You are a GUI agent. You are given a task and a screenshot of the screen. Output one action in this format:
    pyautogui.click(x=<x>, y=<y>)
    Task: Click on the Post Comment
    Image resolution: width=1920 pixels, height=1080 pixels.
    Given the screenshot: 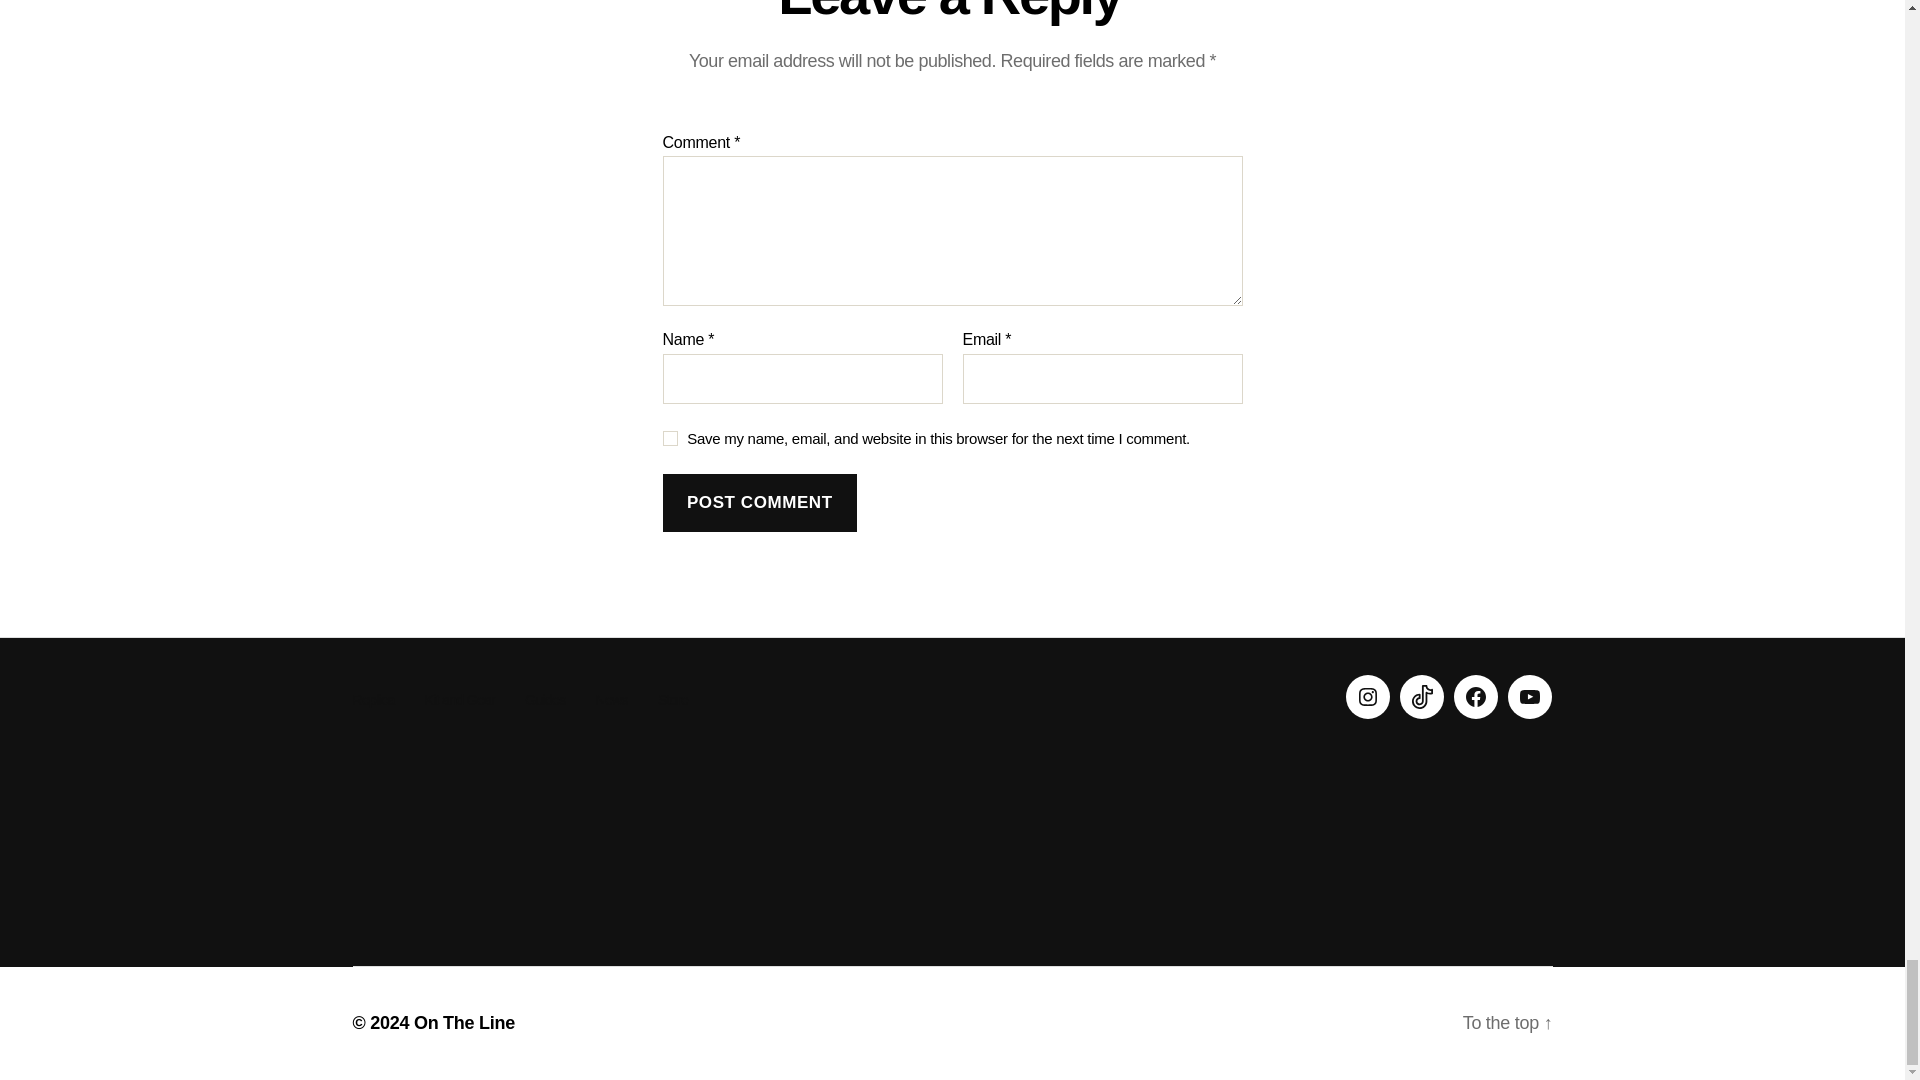 What is the action you would take?
    pyautogui.click(x=759, y=504)
    